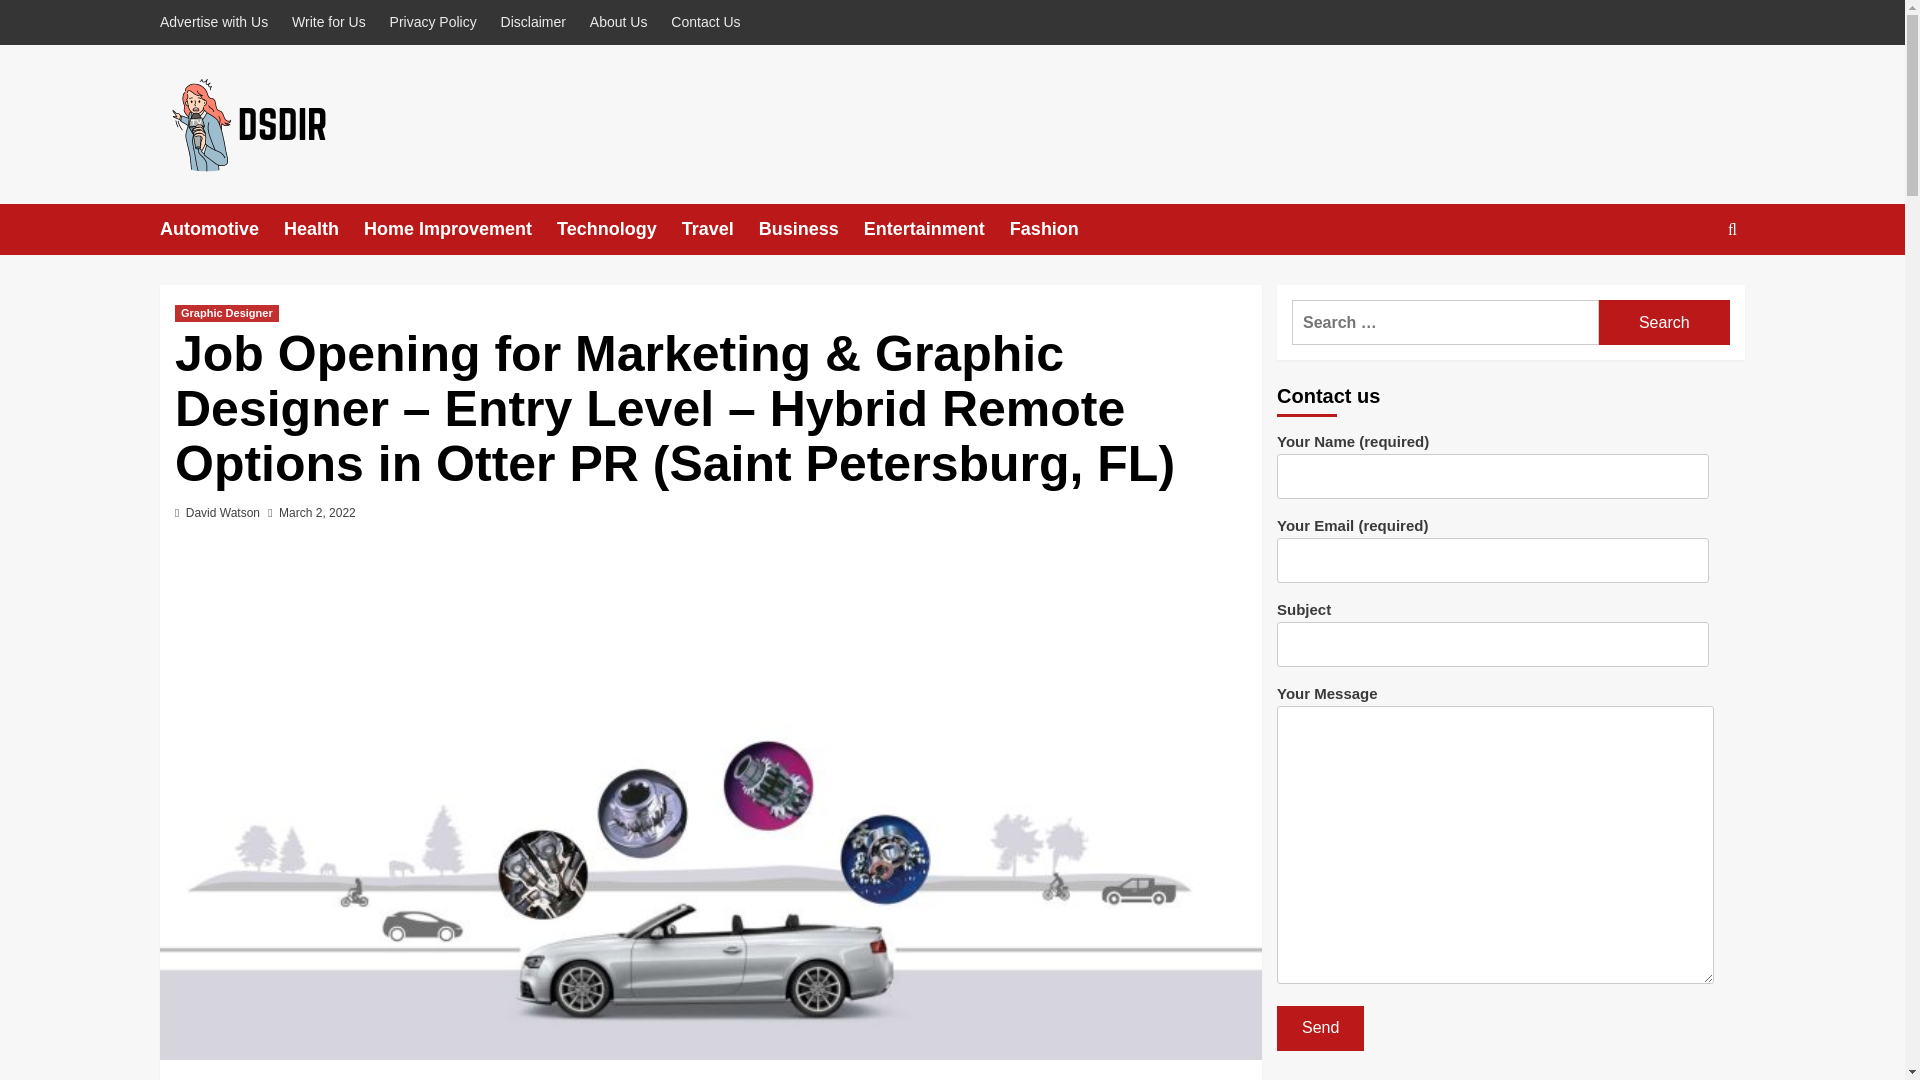 This screenshot has width=1920, height=1080. I want to click on Business, so click(811, 229).